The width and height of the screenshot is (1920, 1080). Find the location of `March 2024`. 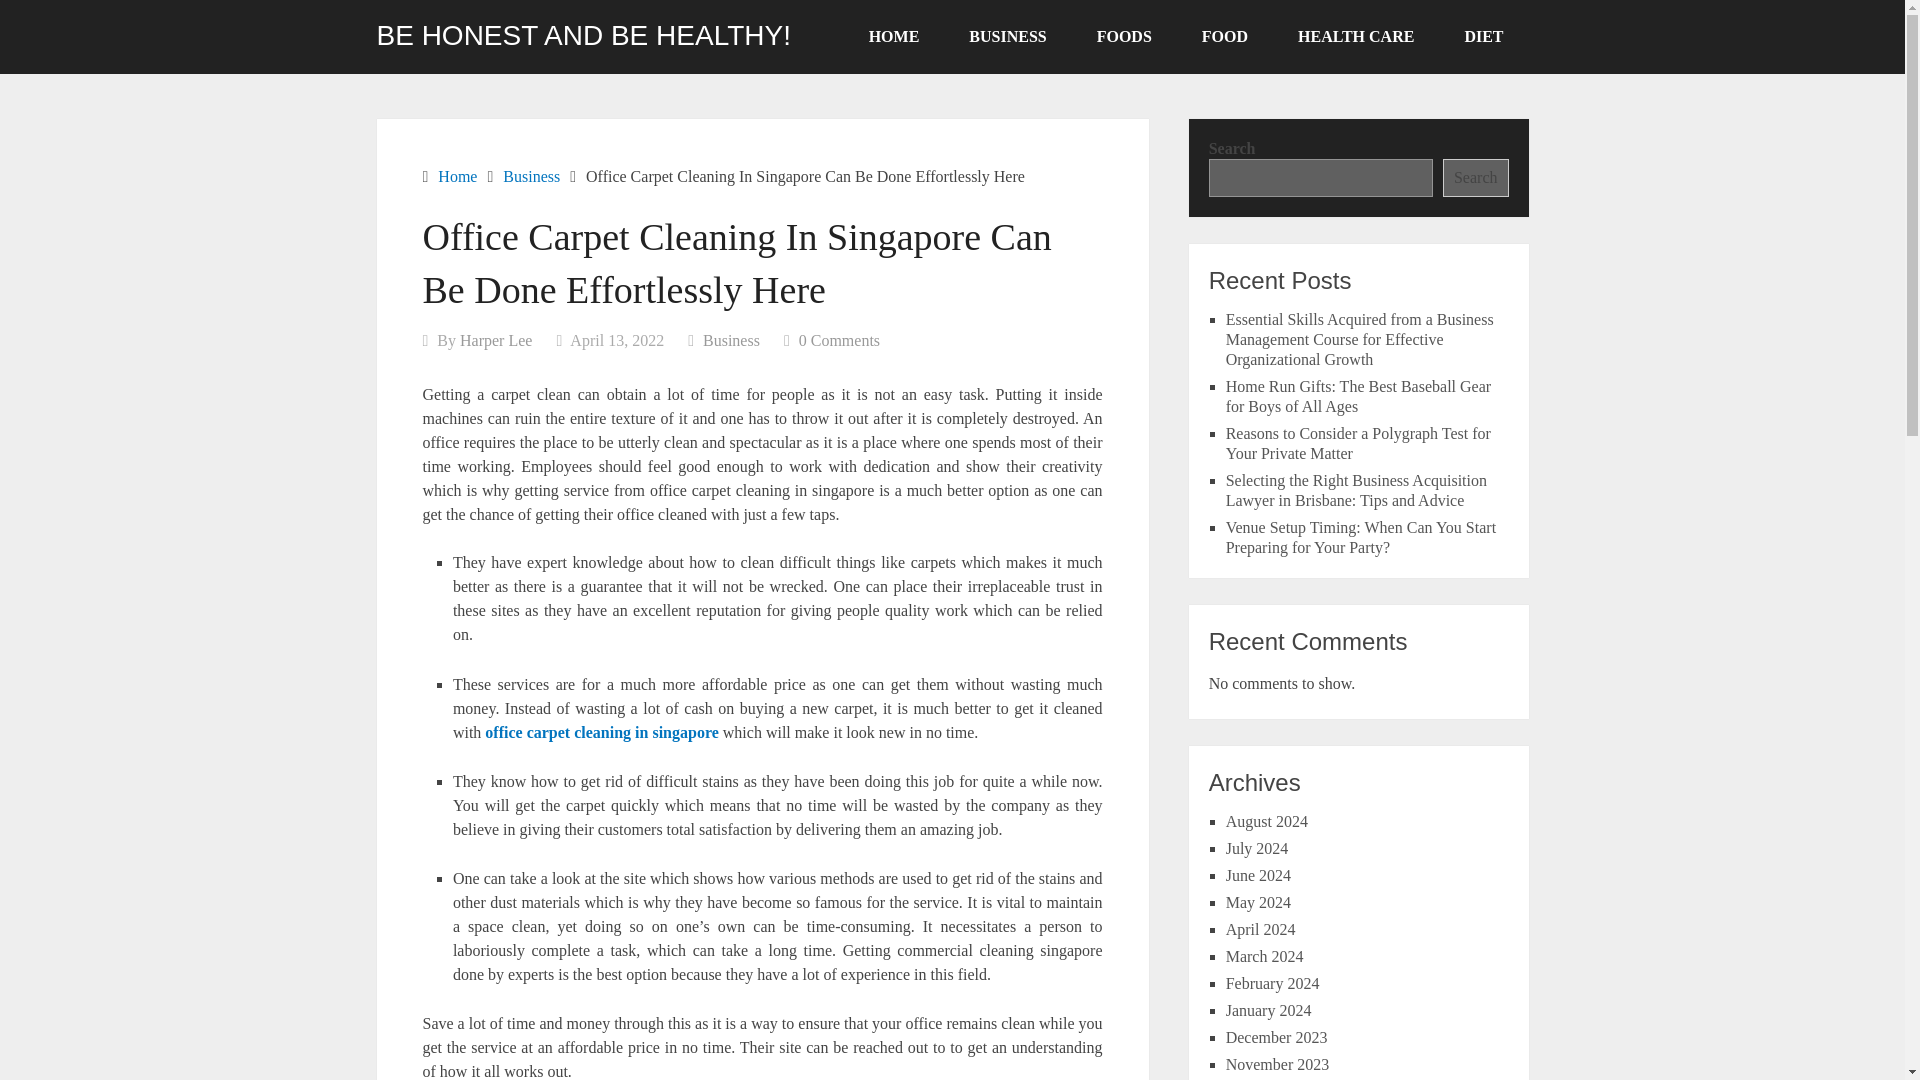

March 2024 is located at coordinates (1264, 956).